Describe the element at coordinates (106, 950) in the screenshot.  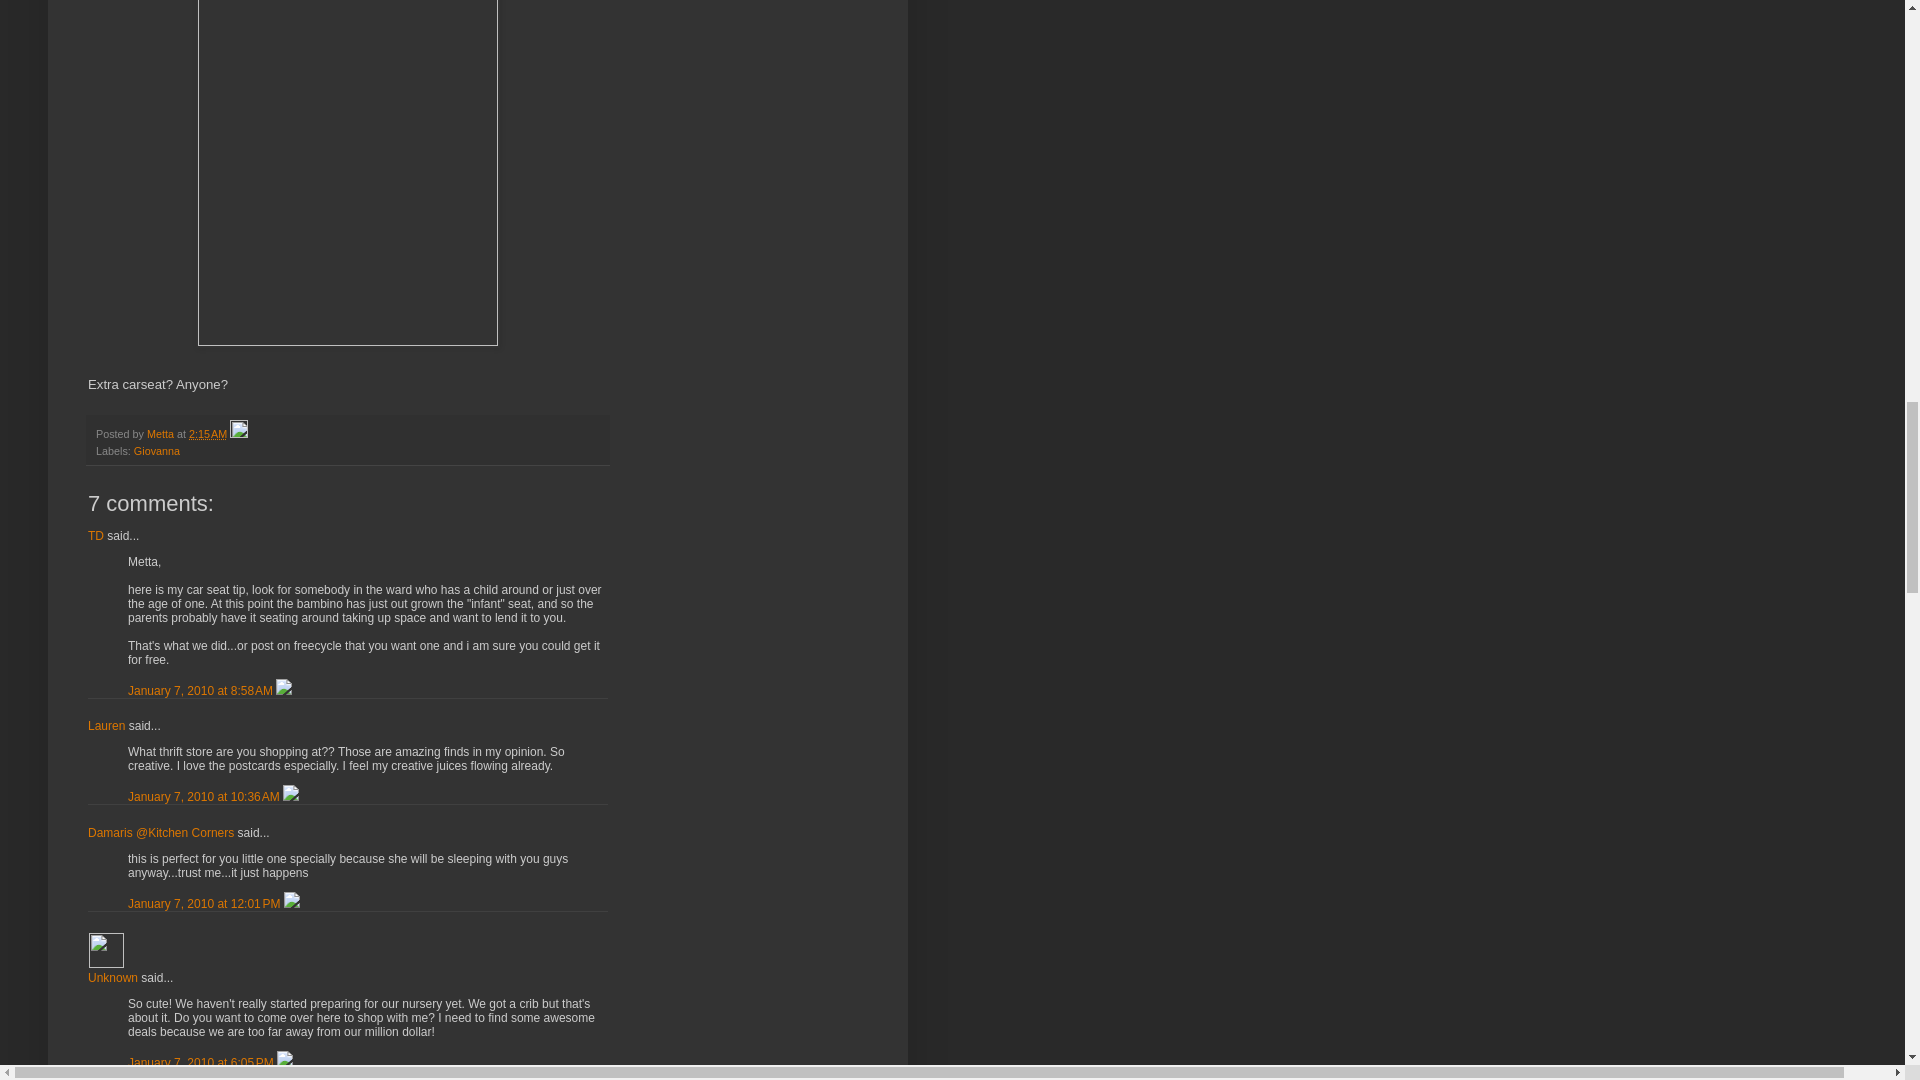
I see `Unknown` at that location.